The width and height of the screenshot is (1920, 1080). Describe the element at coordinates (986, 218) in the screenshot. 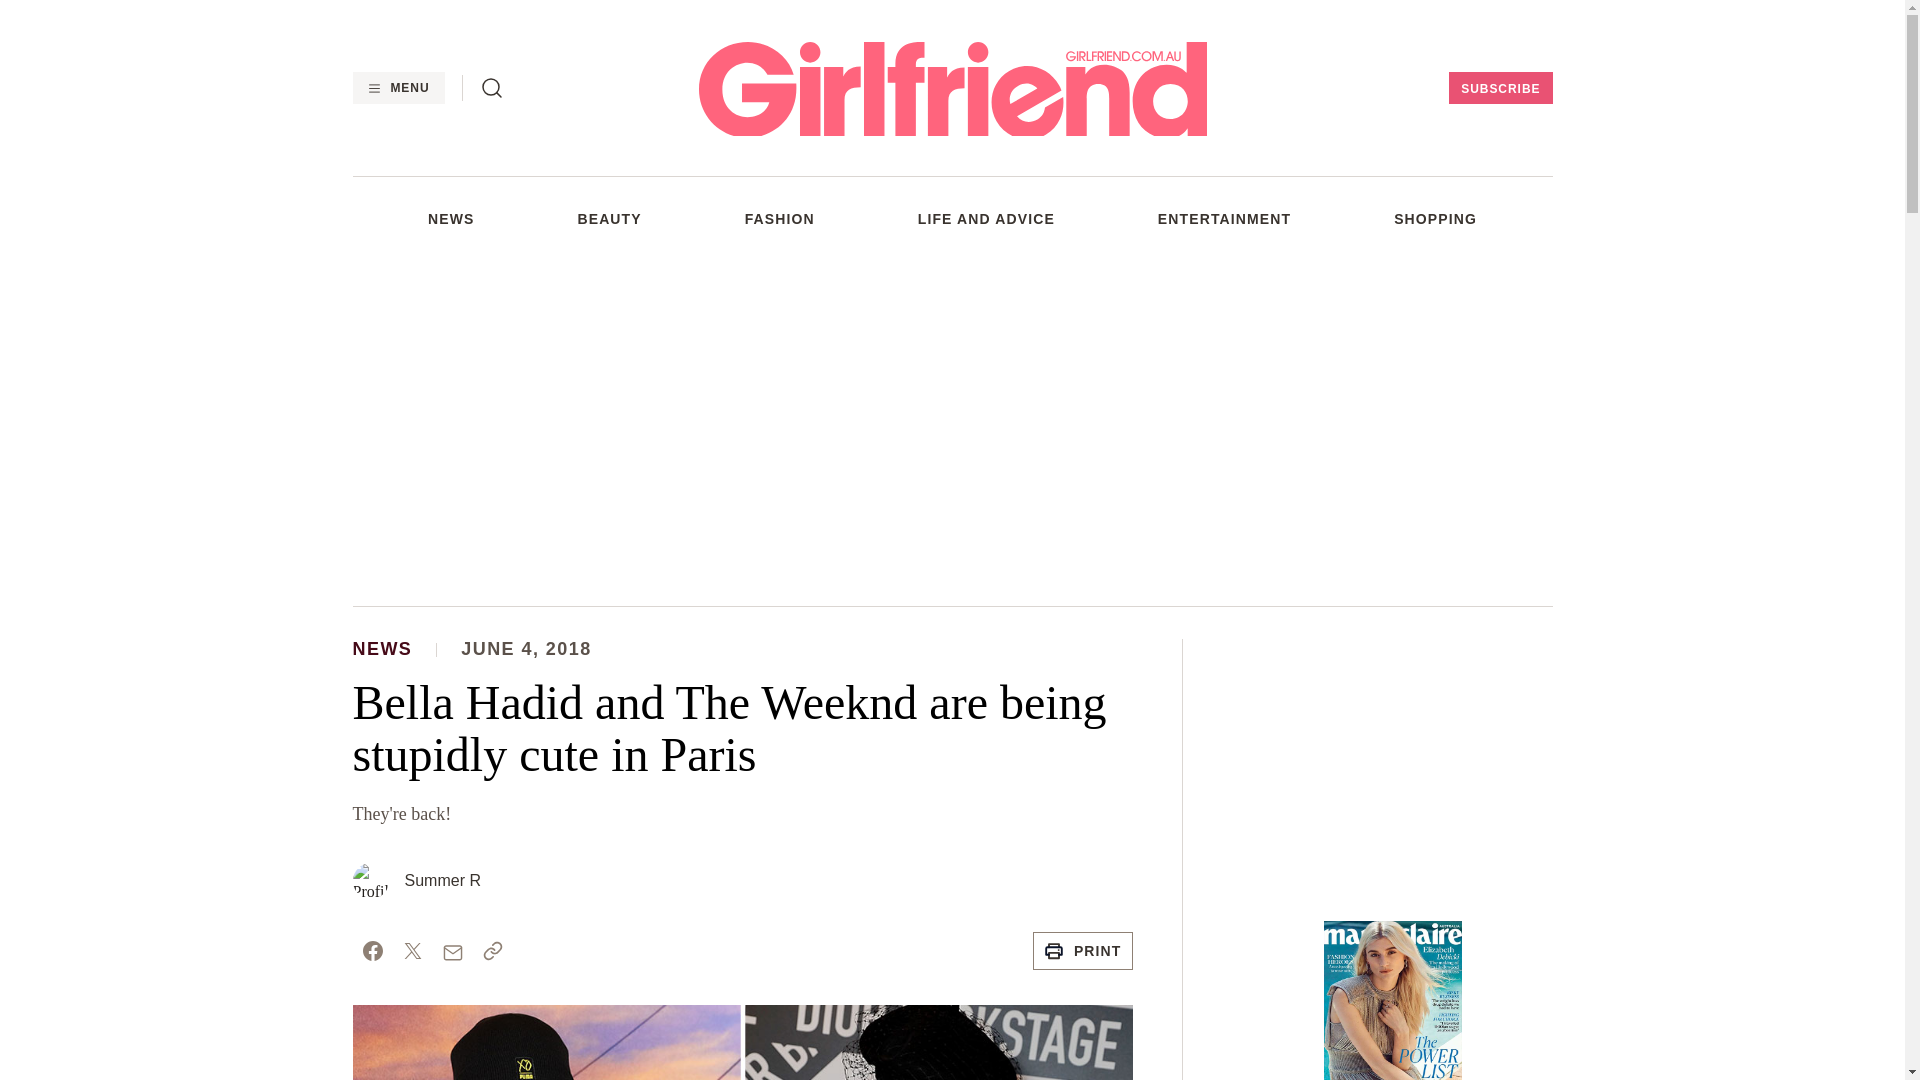

I see `LIFE AND ADVICE` at that location.